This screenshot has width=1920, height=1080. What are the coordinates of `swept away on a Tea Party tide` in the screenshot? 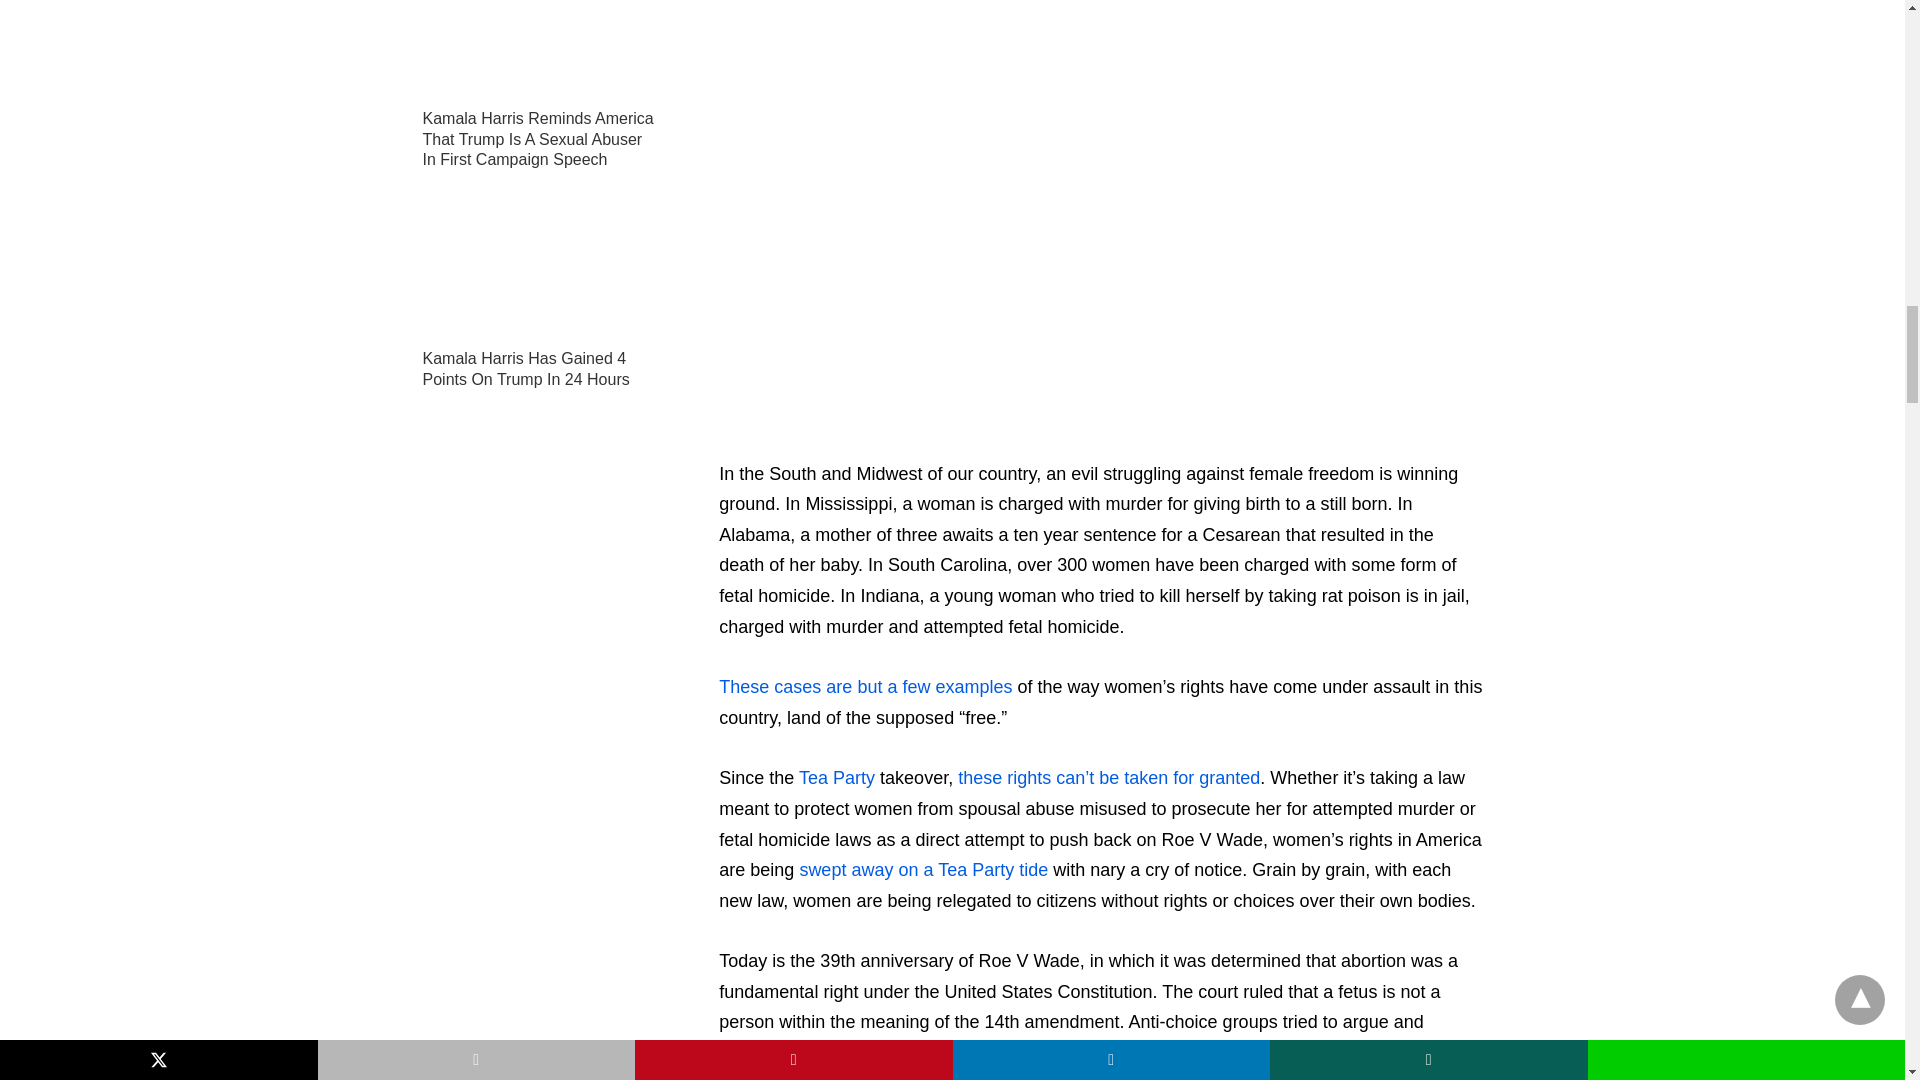 It's located at (923, 870).